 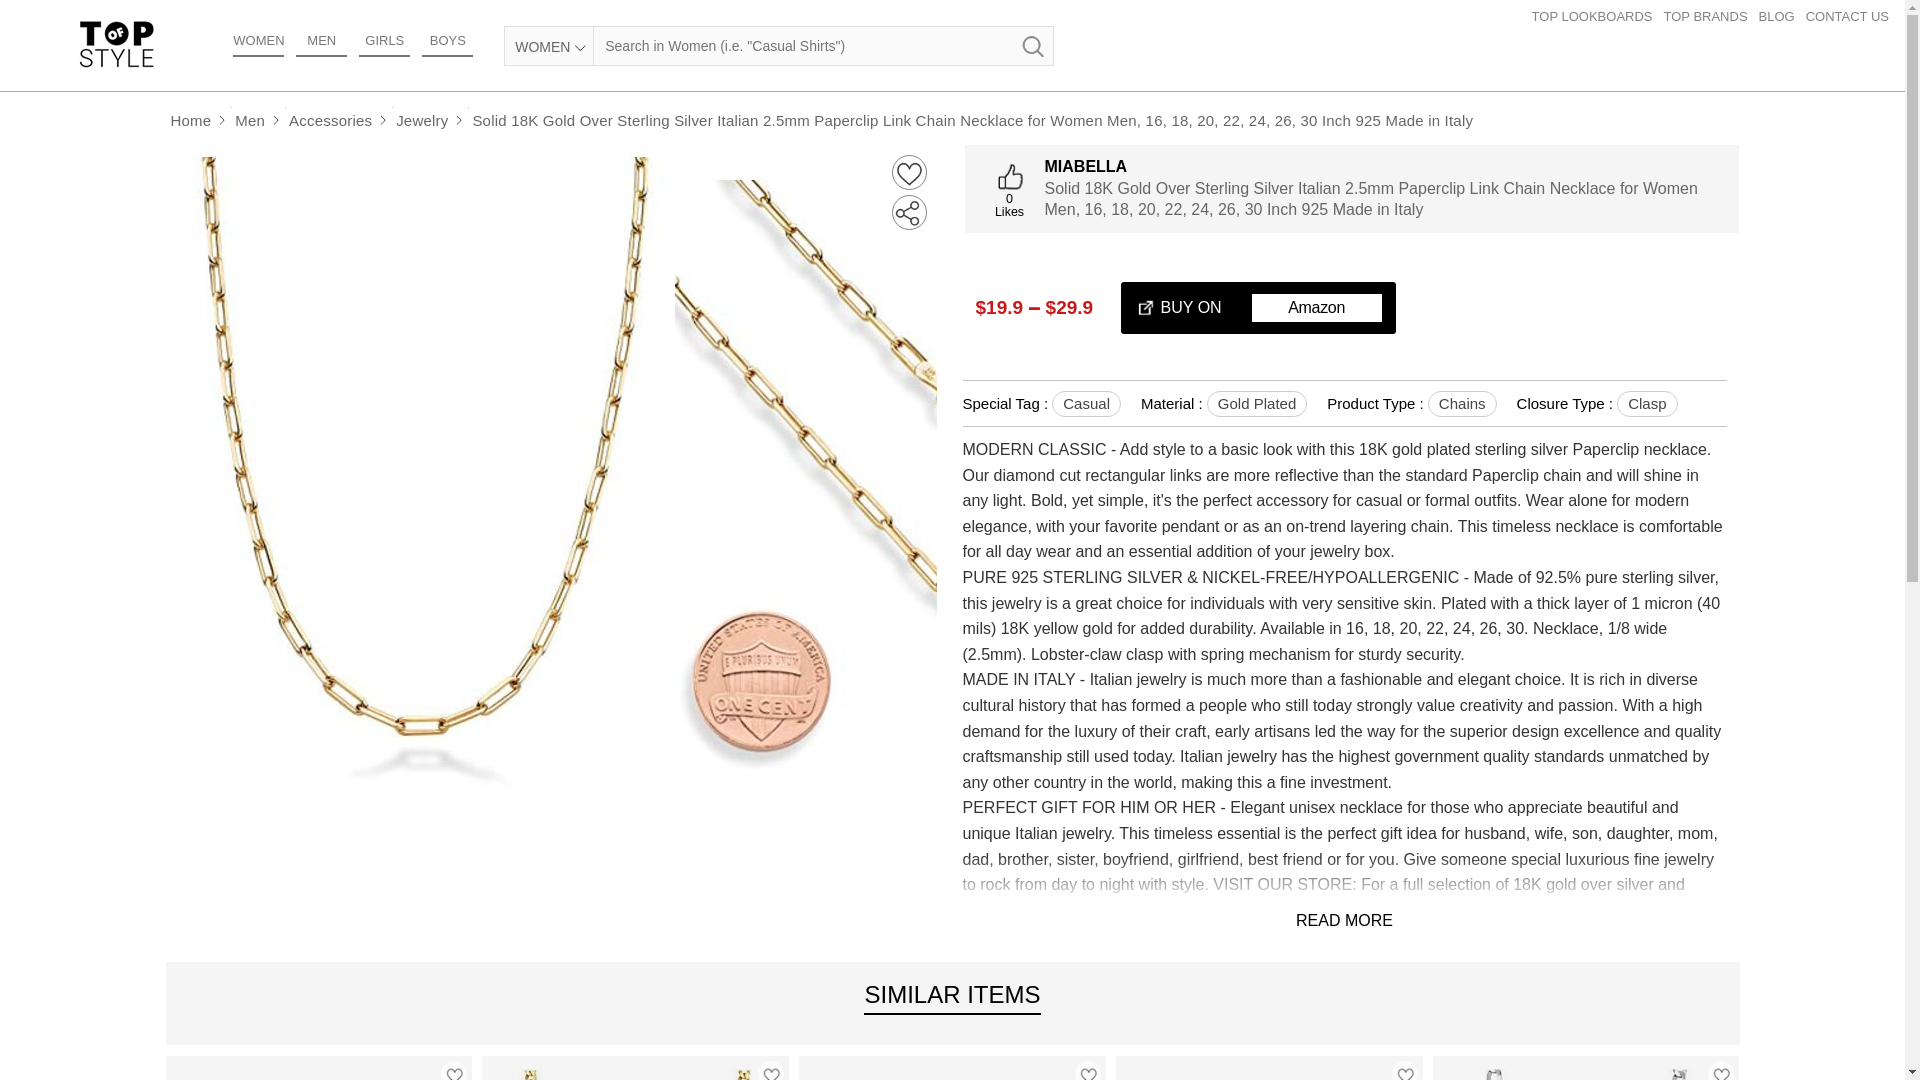 What do you see at coordinates (1462, 403) in the screenshot?
I see `Chains` at bounding box center [1462, 403].